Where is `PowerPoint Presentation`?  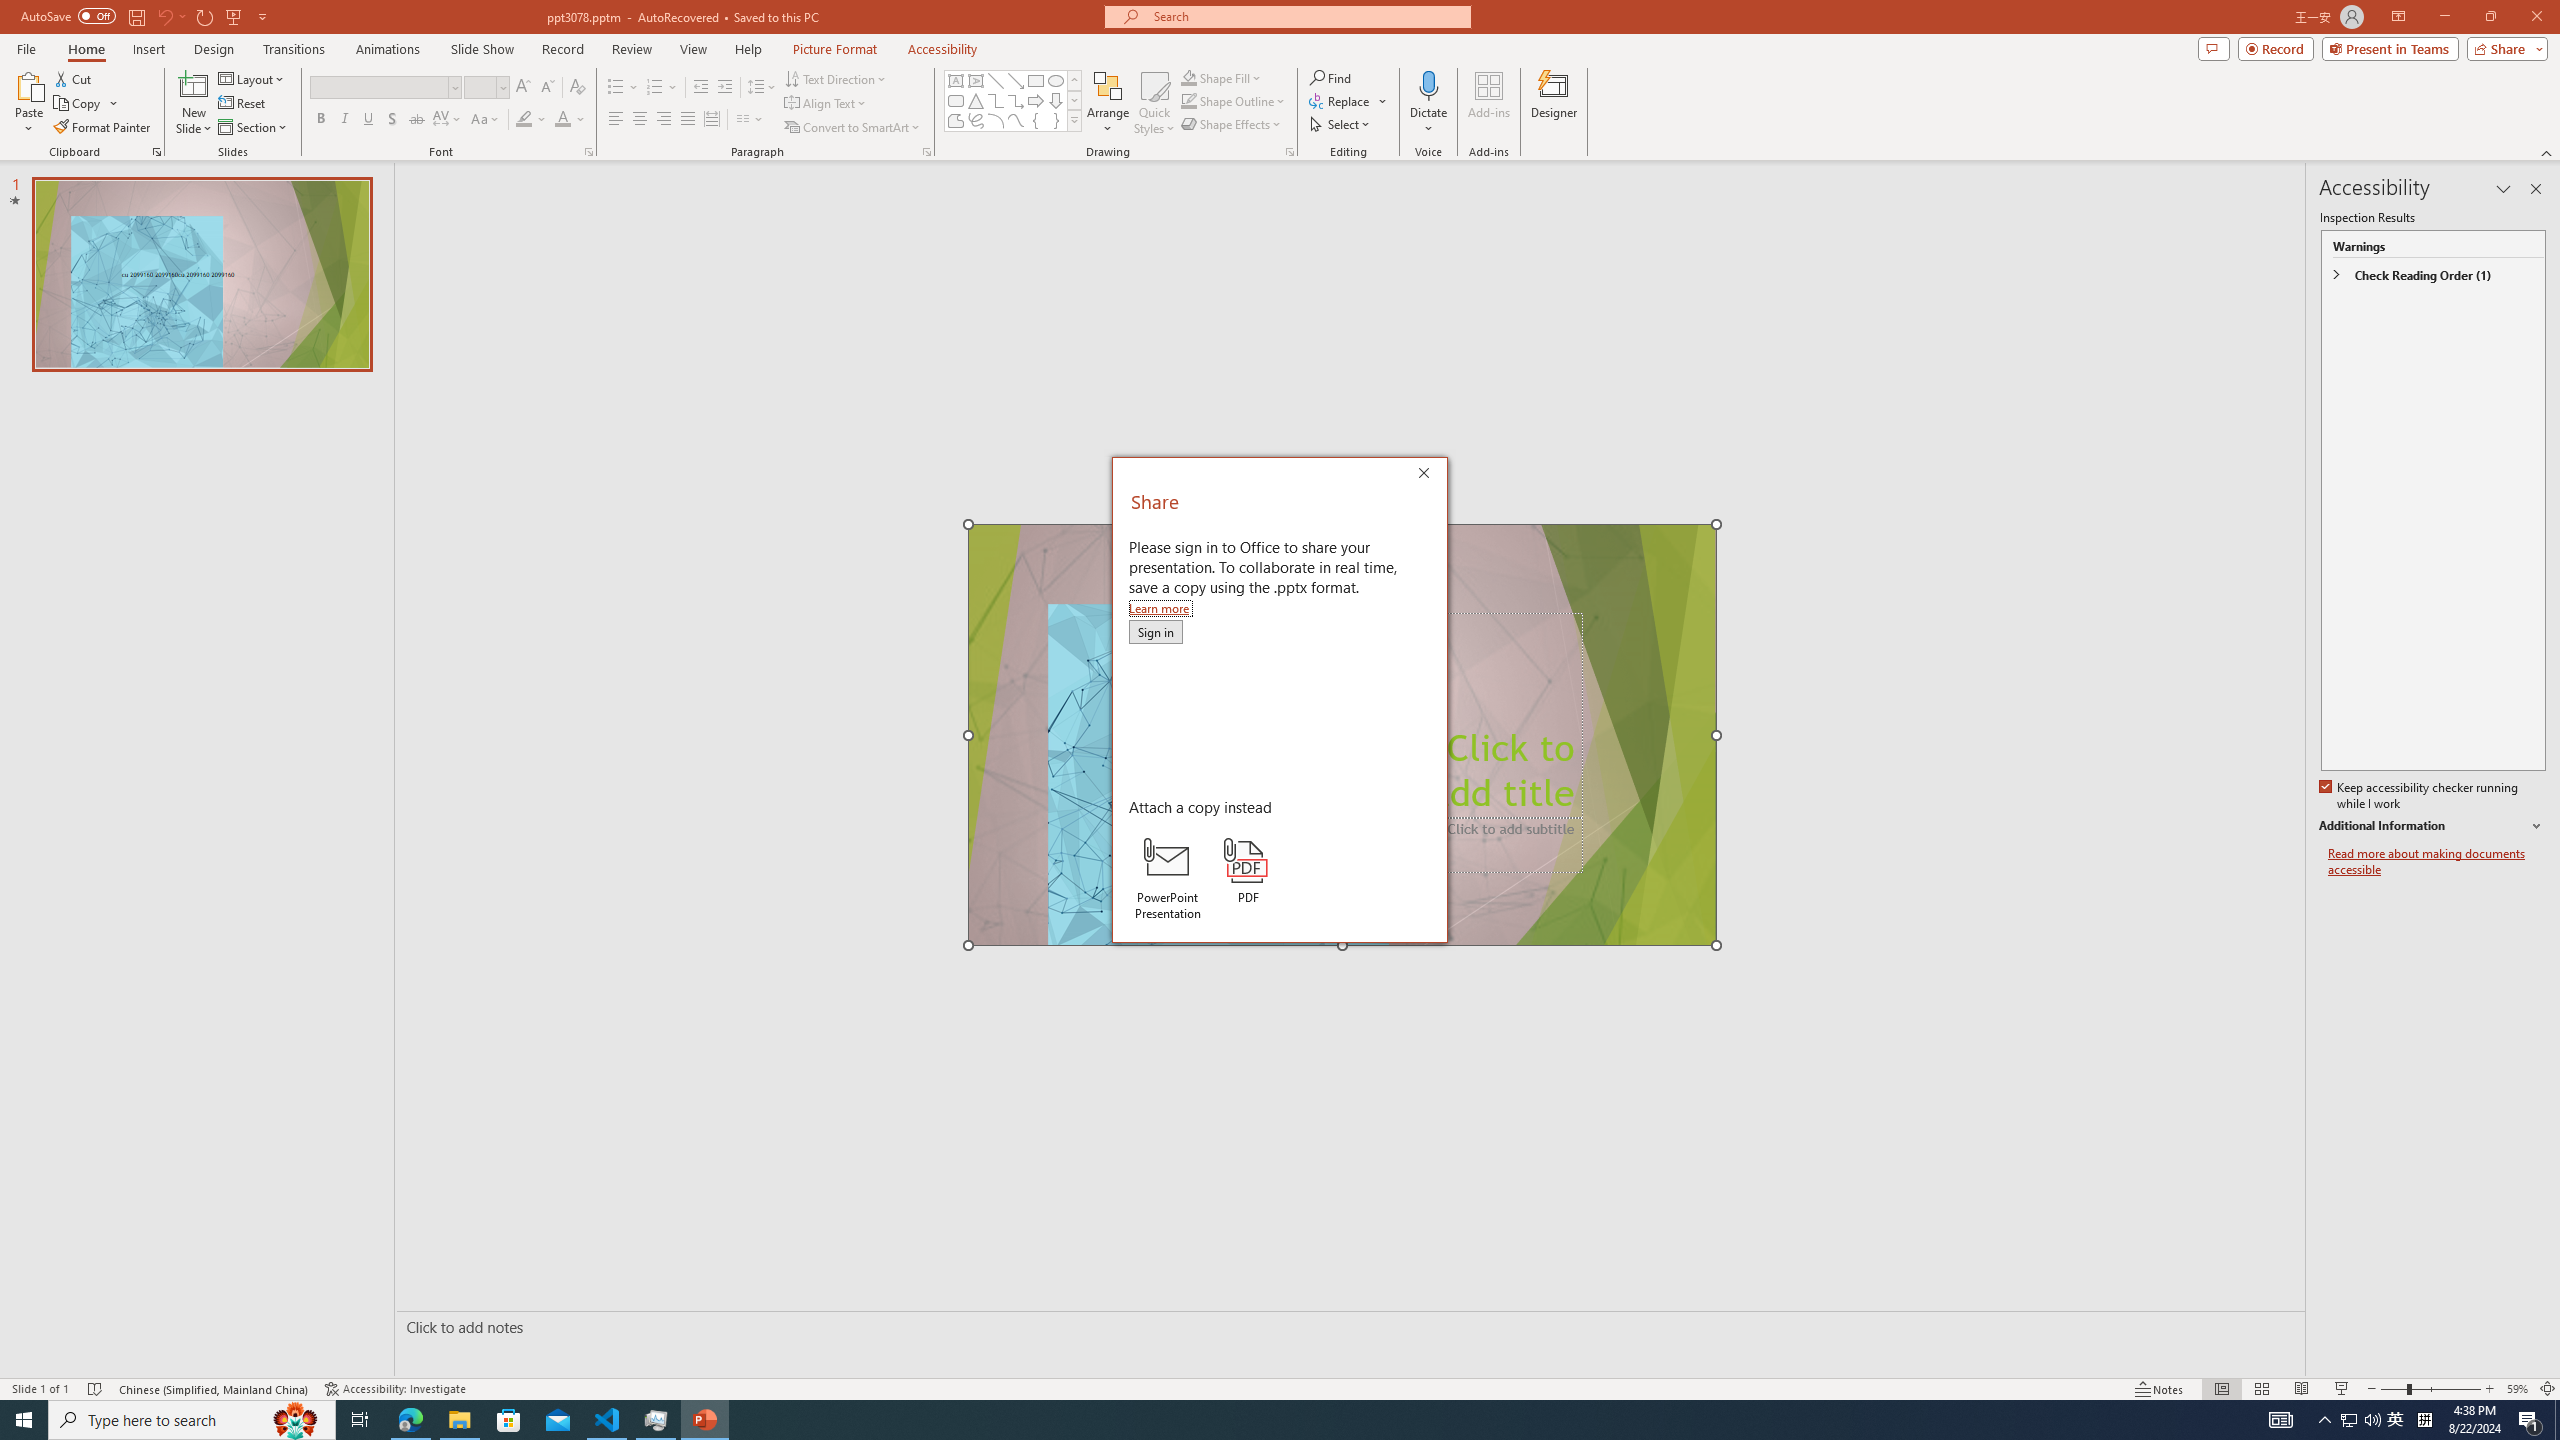
PowerPoint Presentation is located at coordinates (1166, 878).